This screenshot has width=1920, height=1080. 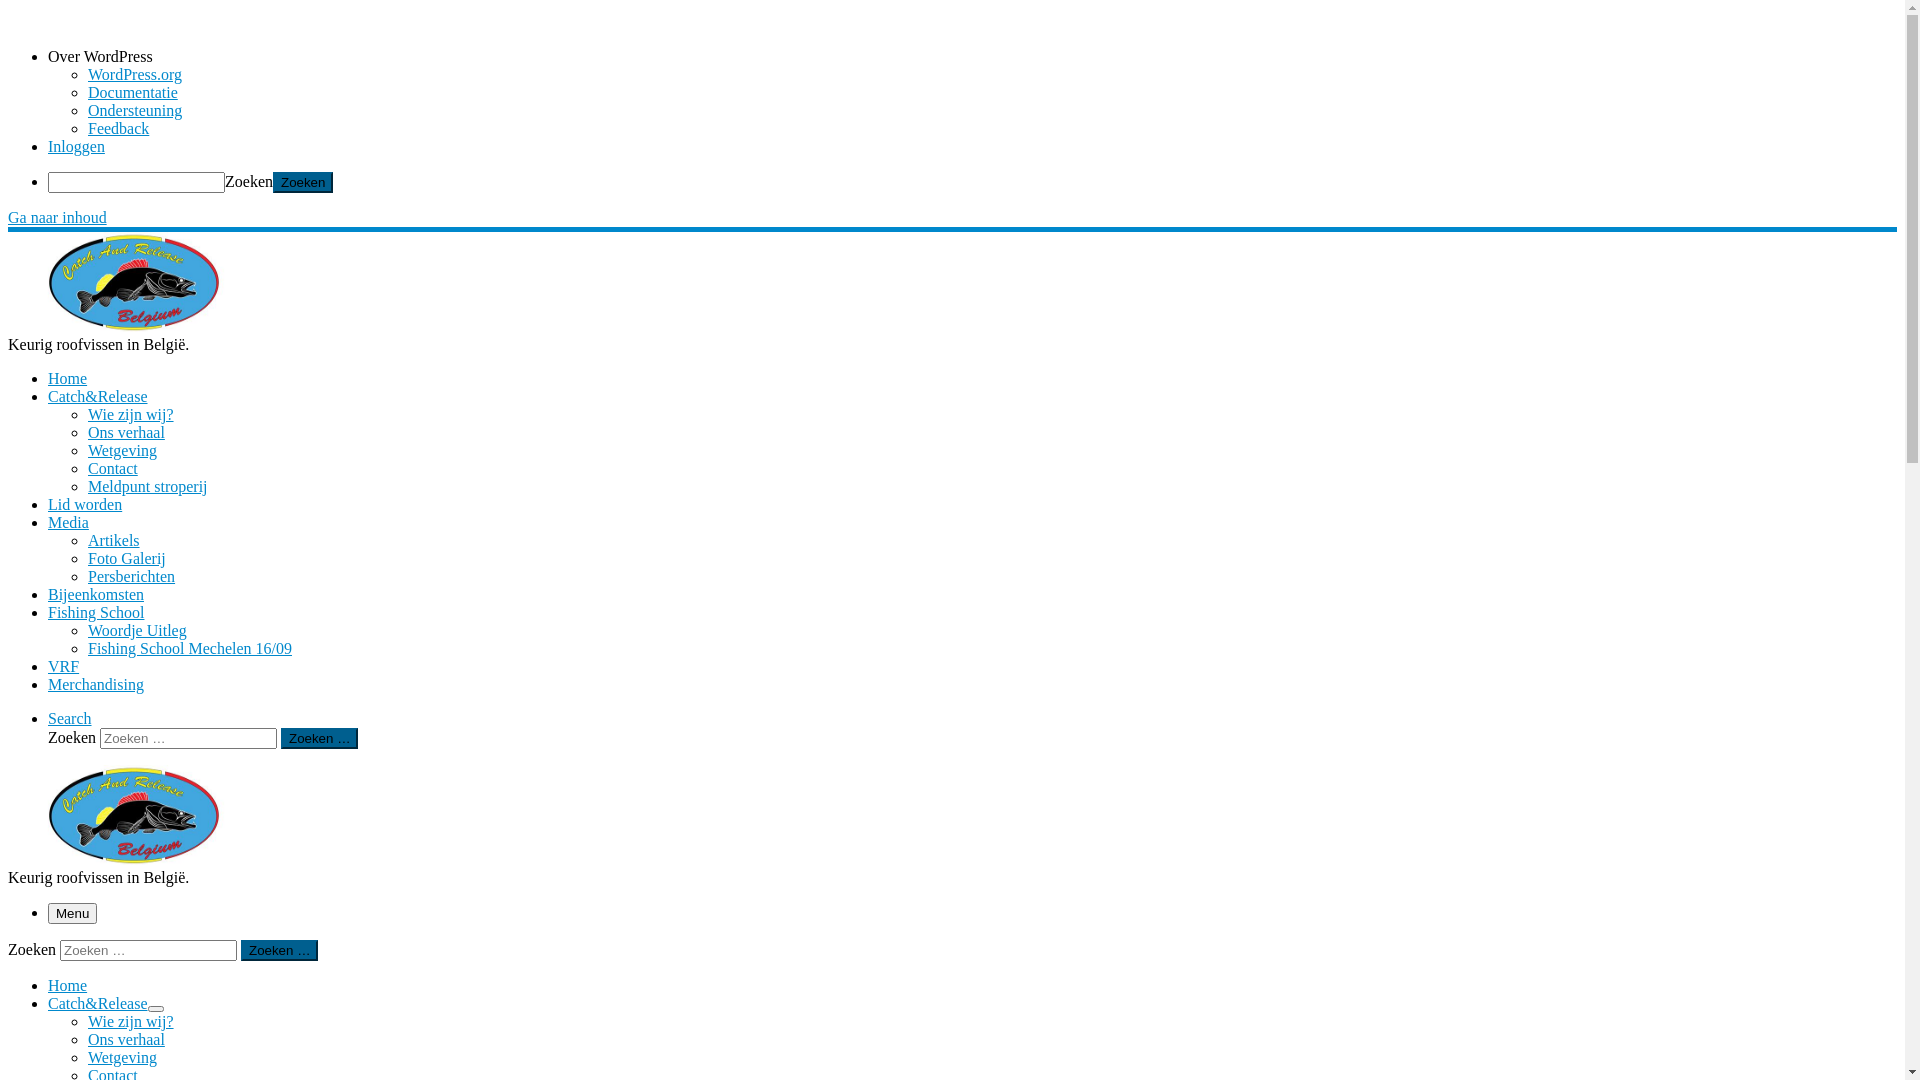 What do you see at coordinates (127, 558) in the screenshot?
I see `Foto Galerij` at bounding box center [127, 558].